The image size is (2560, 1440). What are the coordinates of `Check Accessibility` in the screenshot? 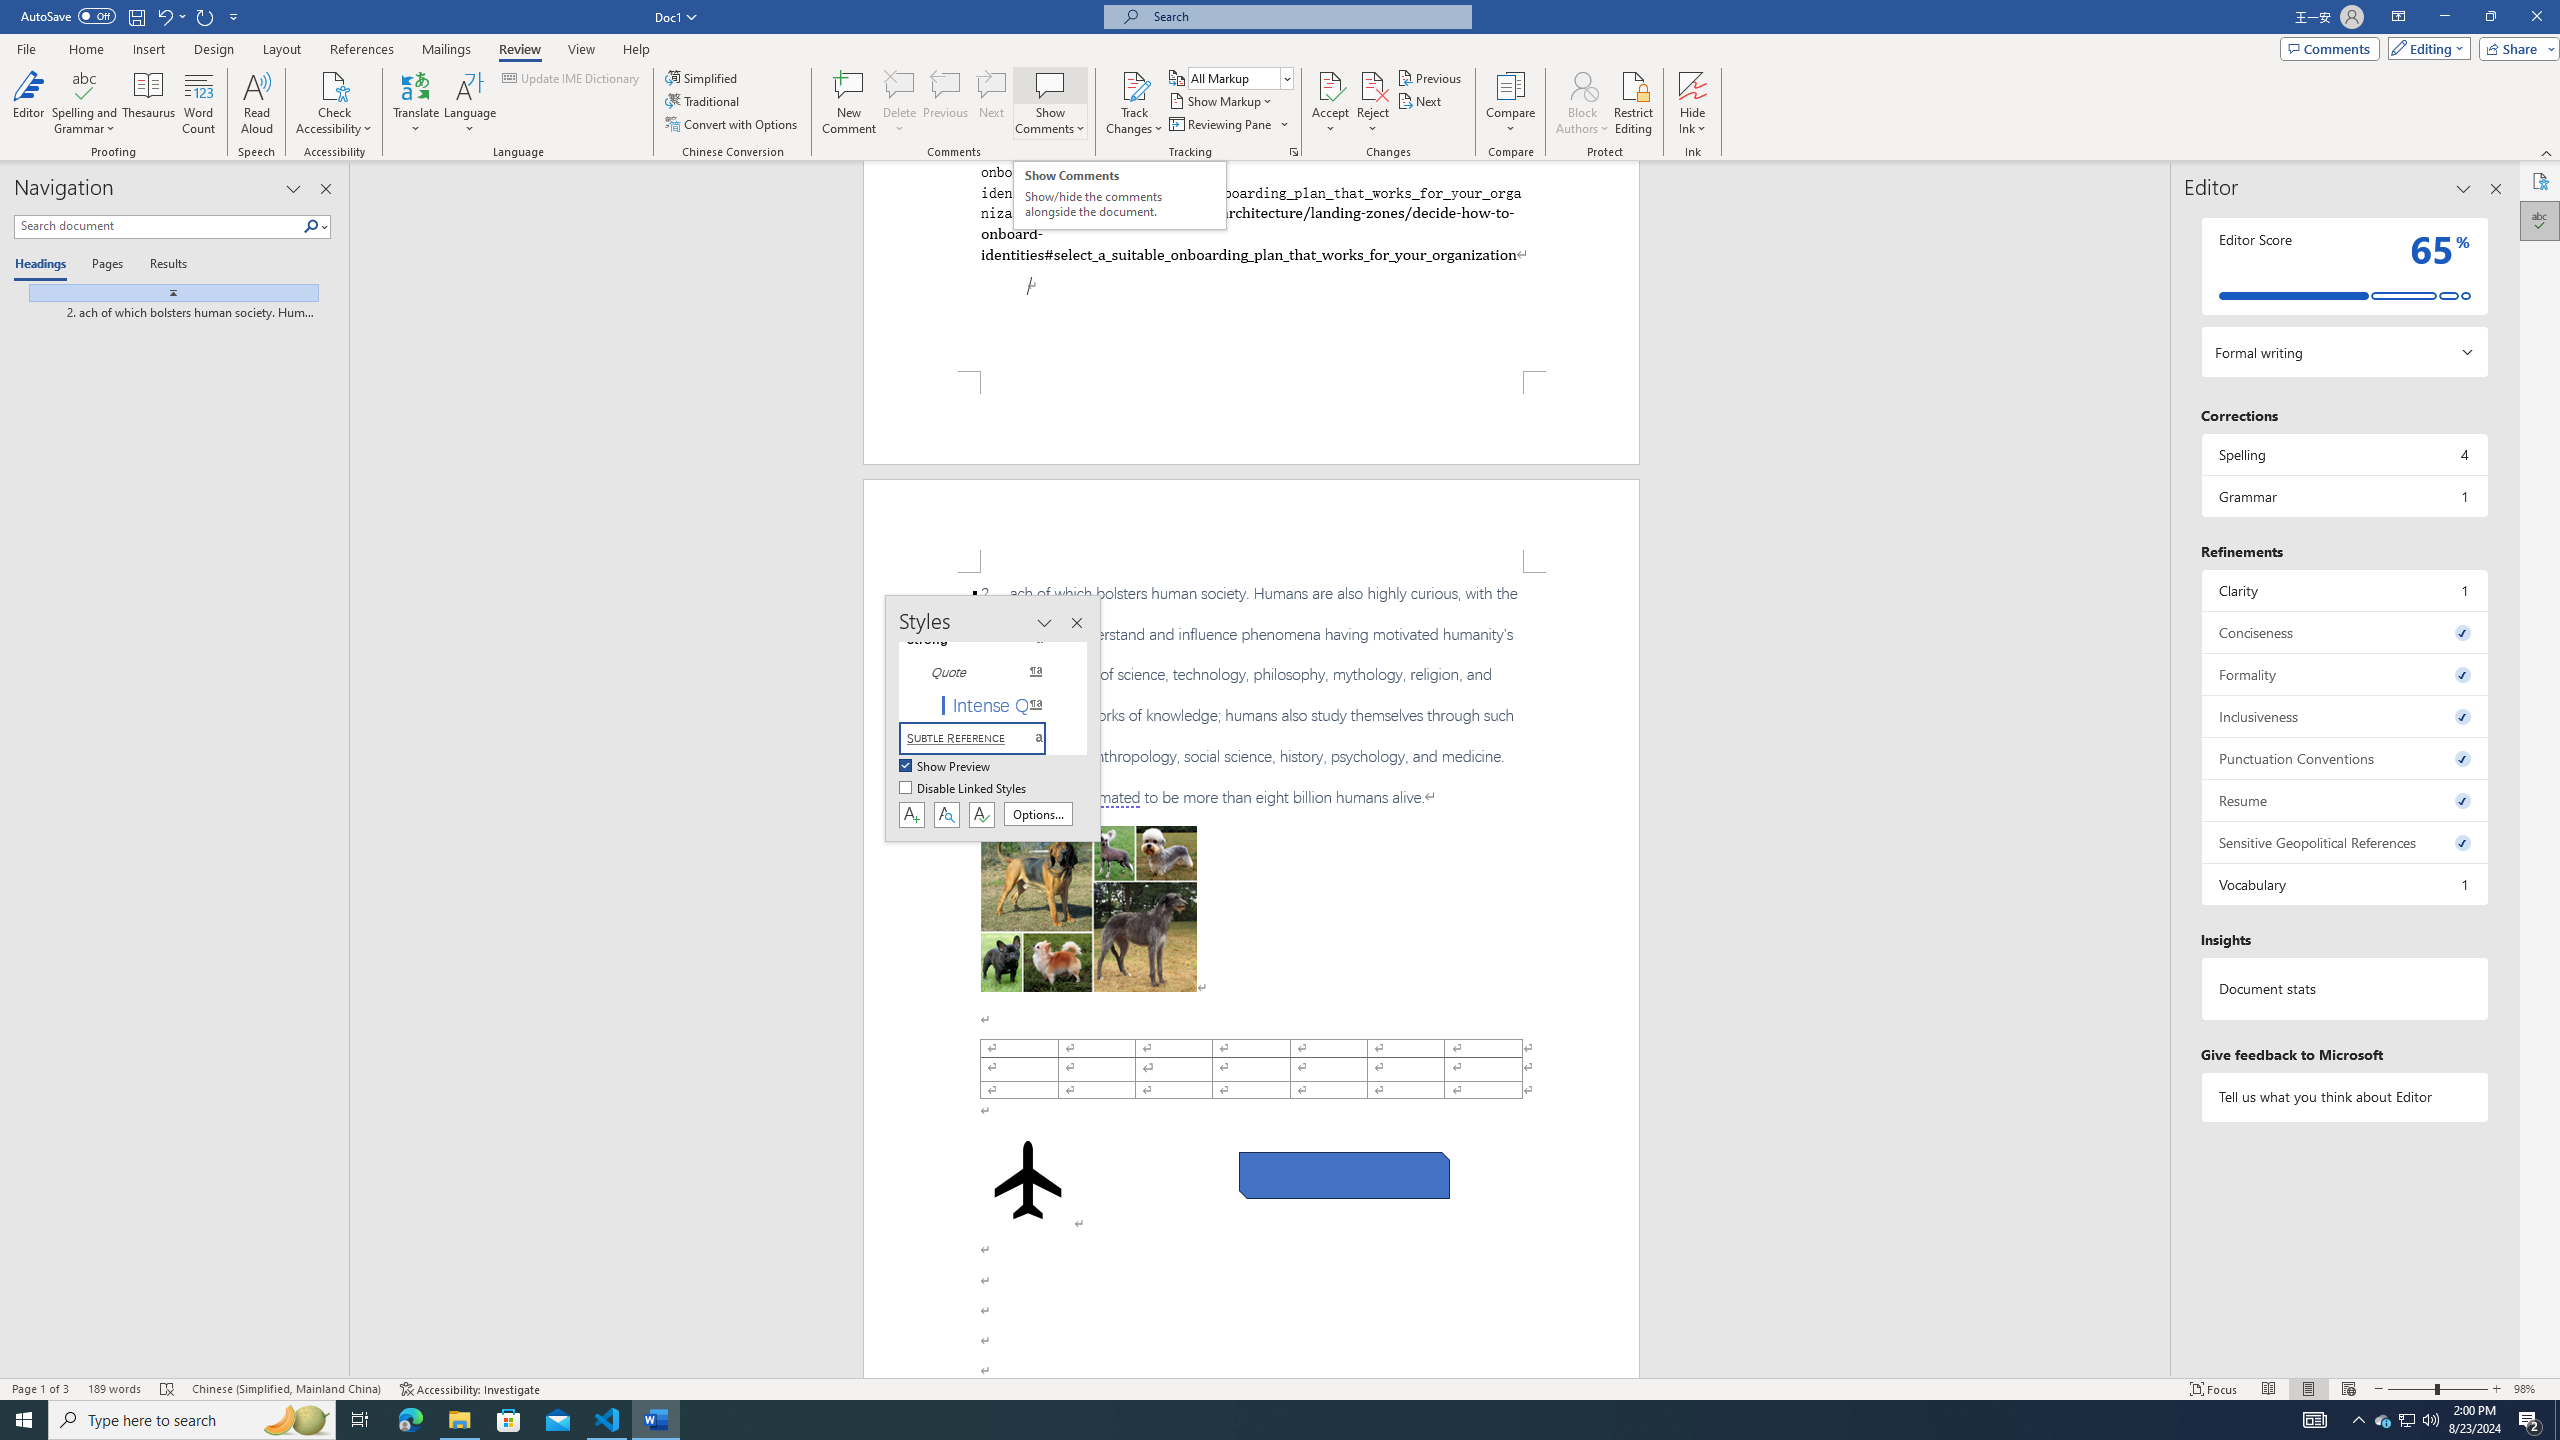 It's located at (334, 85).